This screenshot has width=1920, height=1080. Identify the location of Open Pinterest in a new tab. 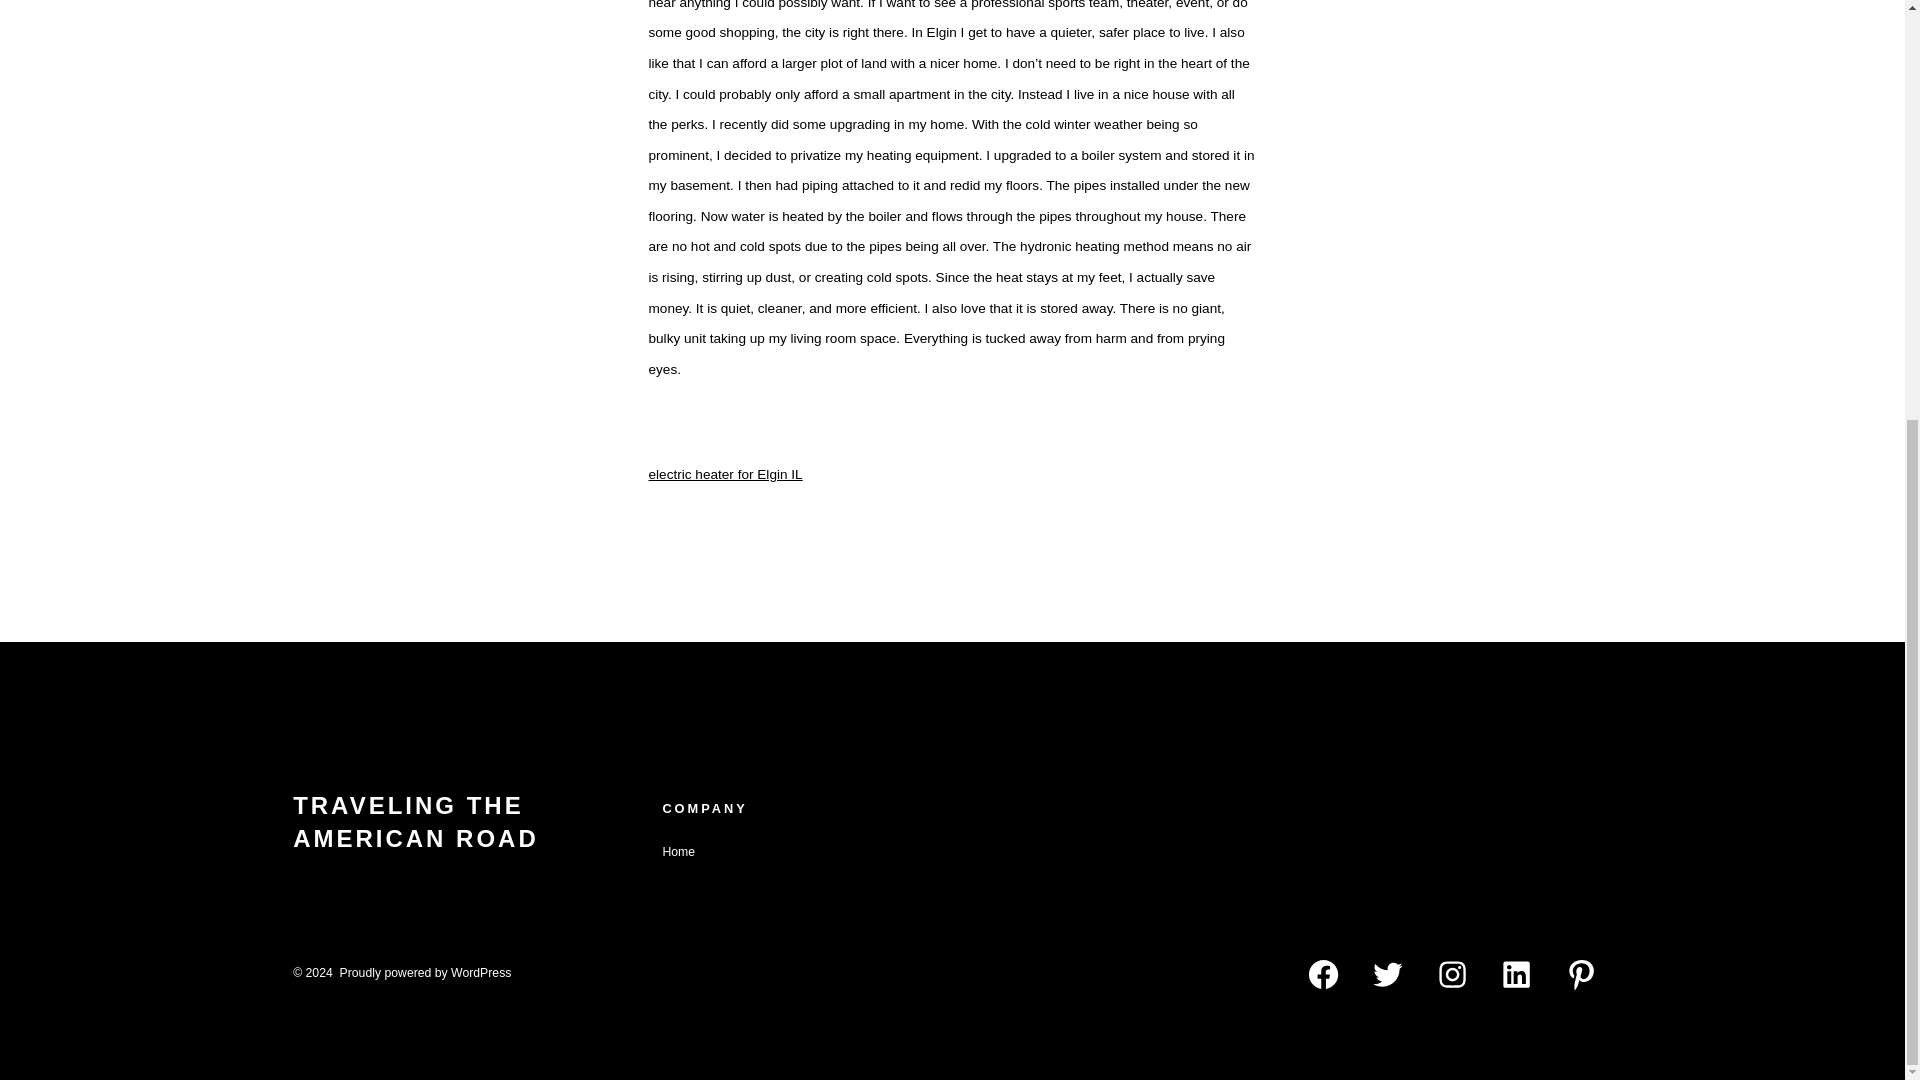
(1582, 974).